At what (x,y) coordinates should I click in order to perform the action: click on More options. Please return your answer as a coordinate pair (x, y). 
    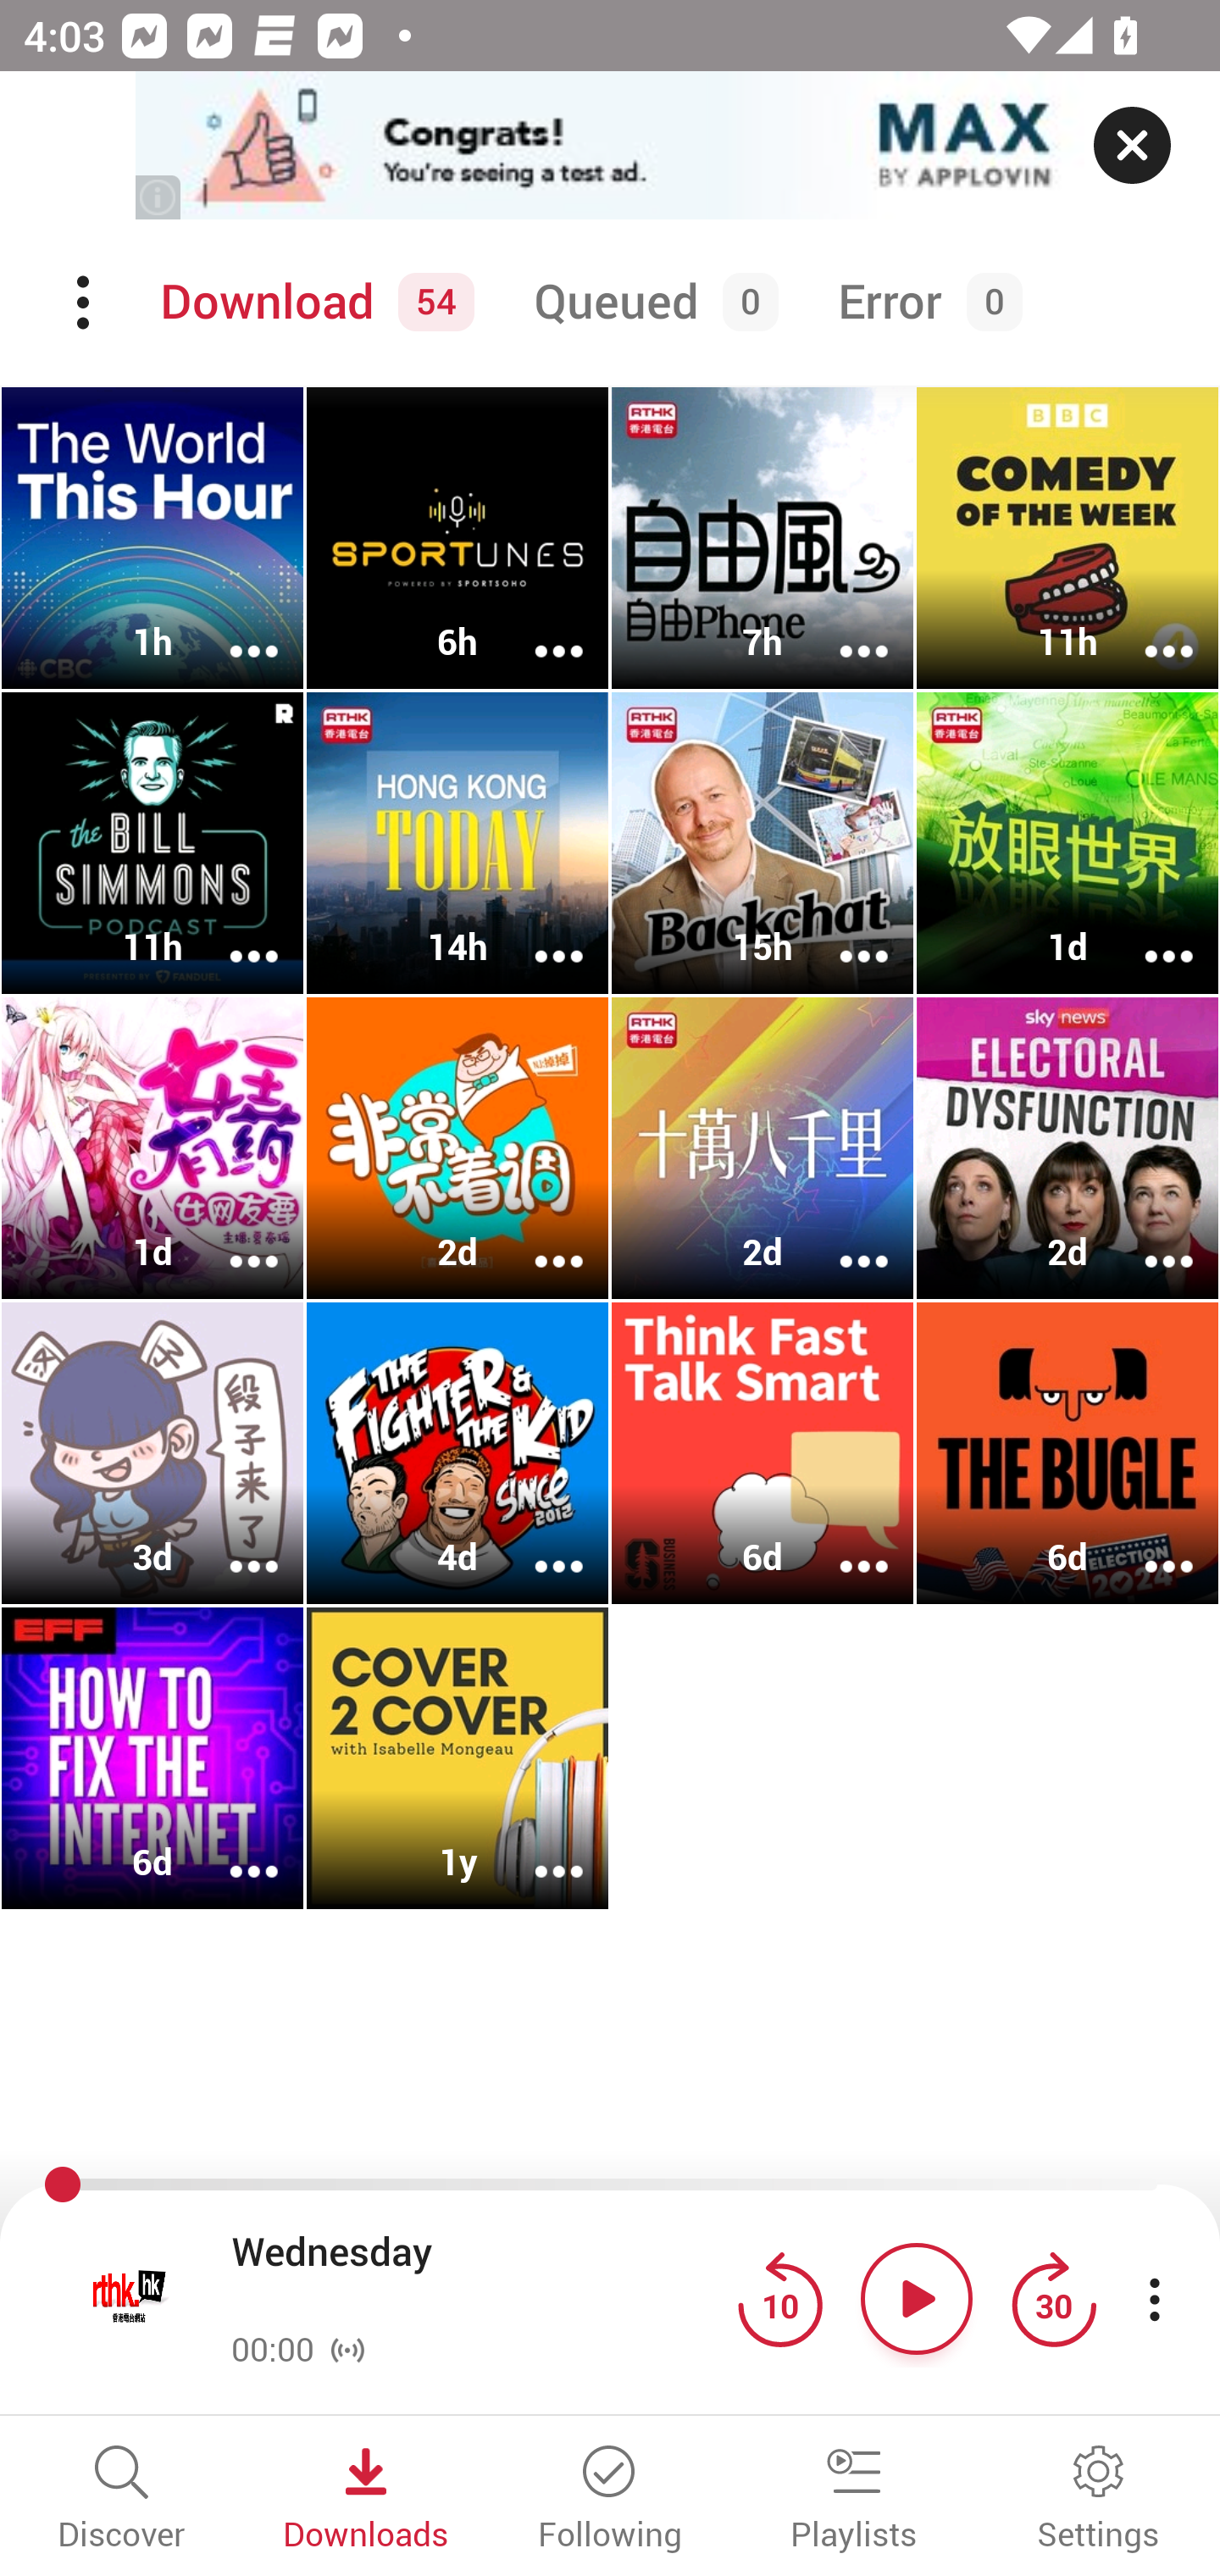
    Looking at the image, I should click on (537, 628).